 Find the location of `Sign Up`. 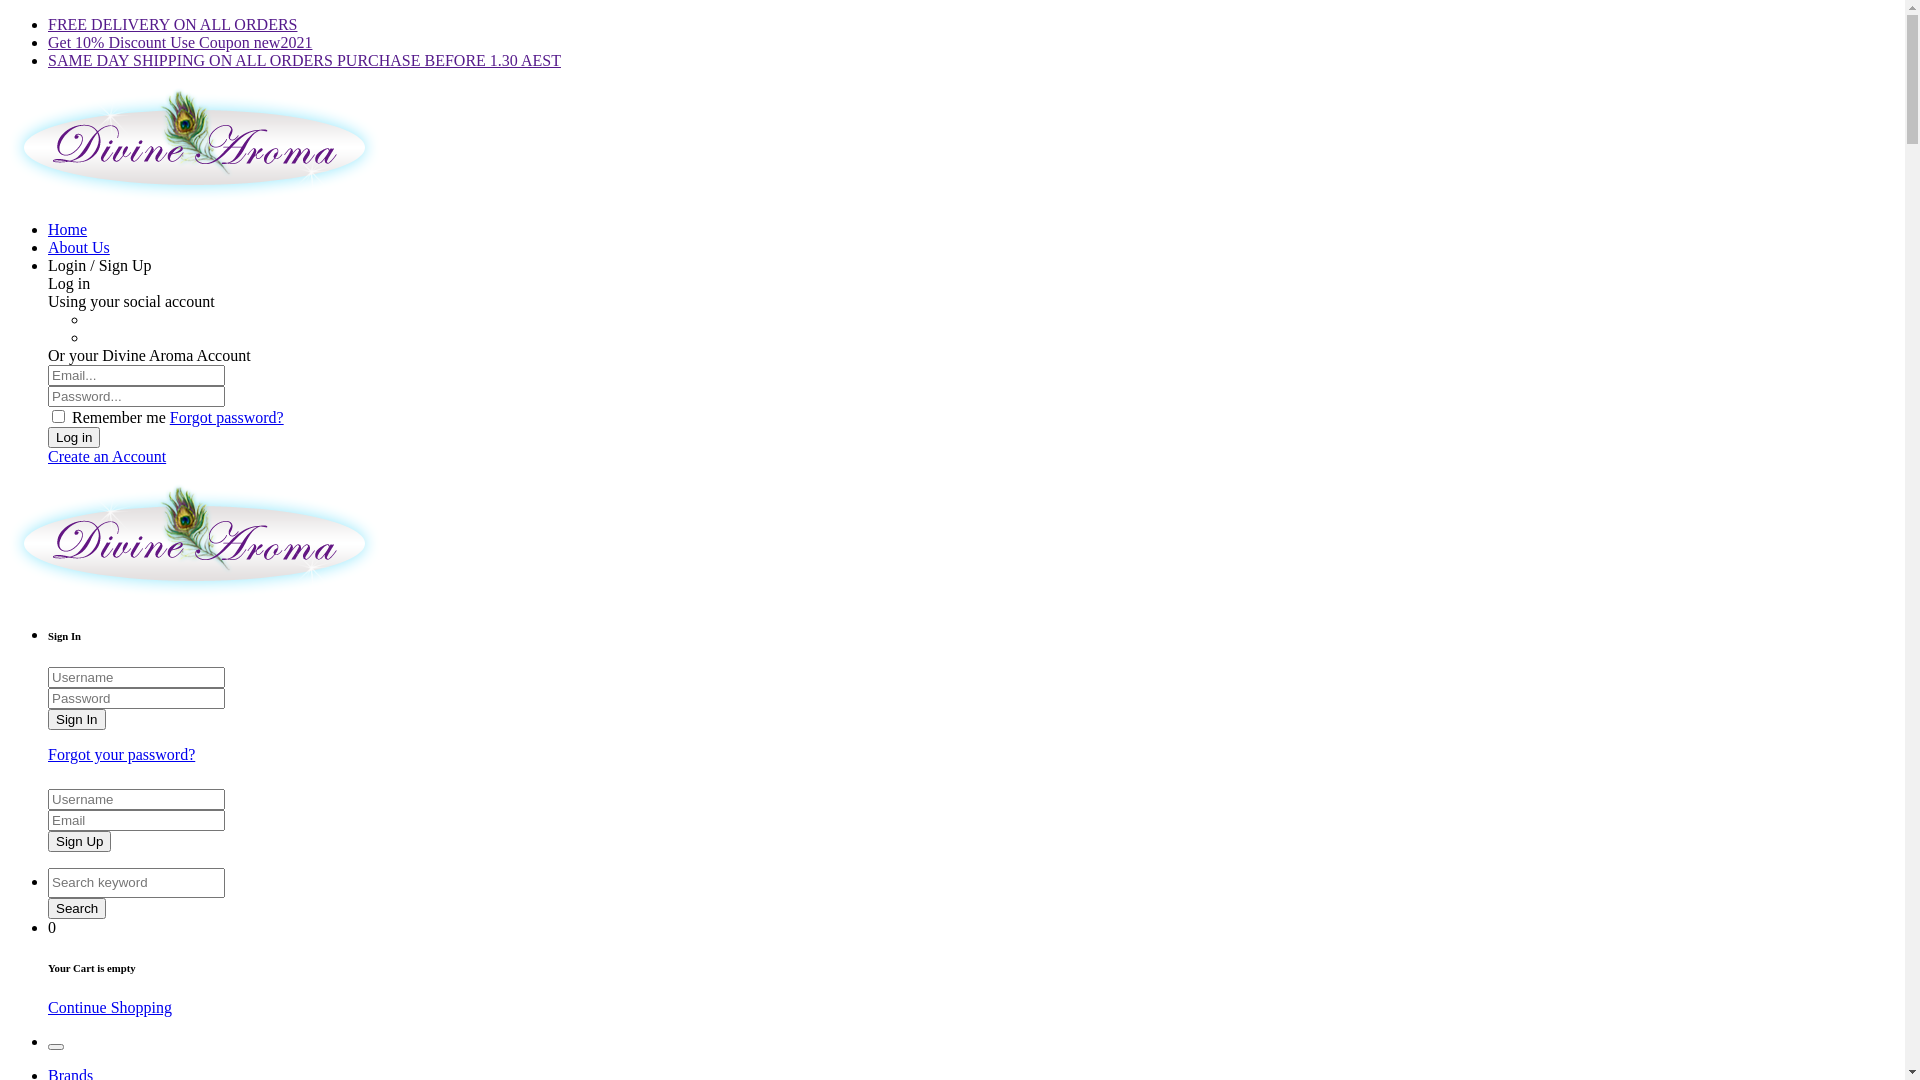

Sign Up is located at coordinates (80, 842).